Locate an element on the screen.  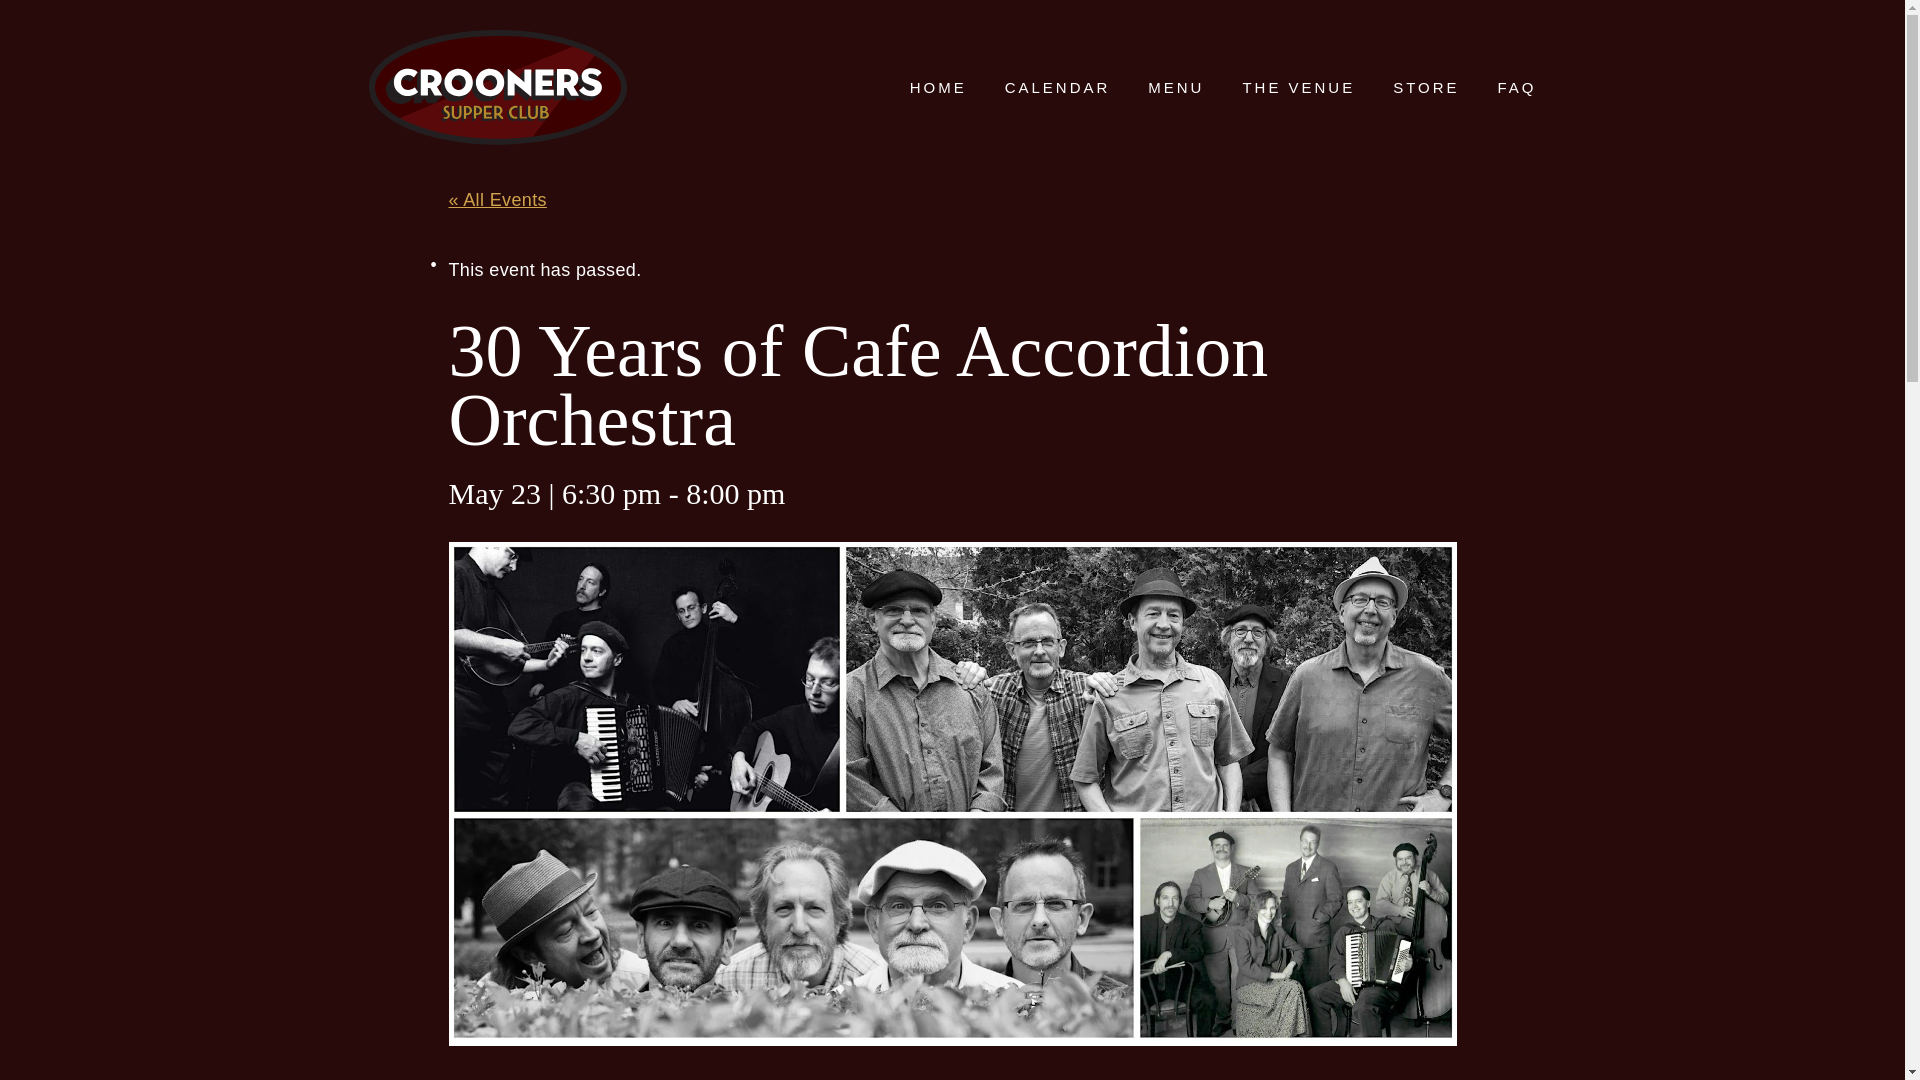
FAQ is located at coordinates (1517, 87).